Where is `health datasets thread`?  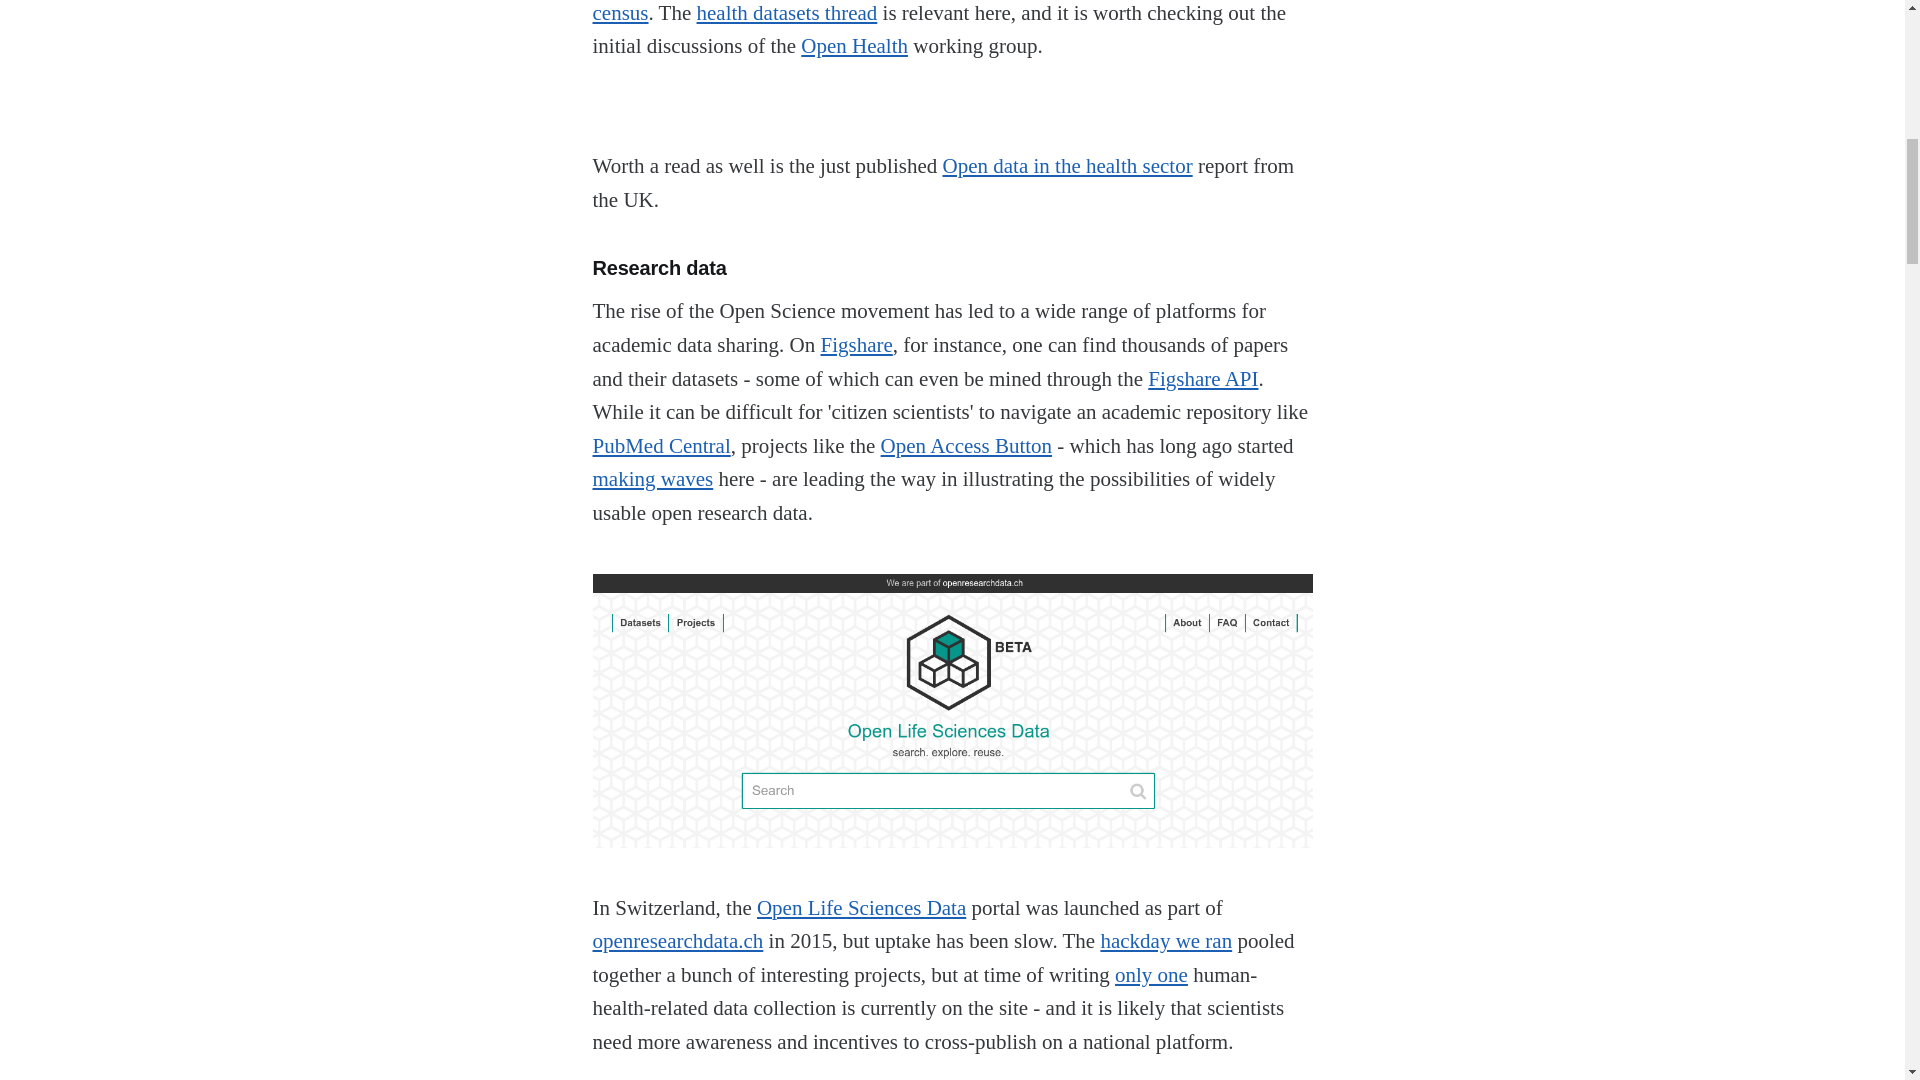 health datasets thread is located at coordinates (786, 12).